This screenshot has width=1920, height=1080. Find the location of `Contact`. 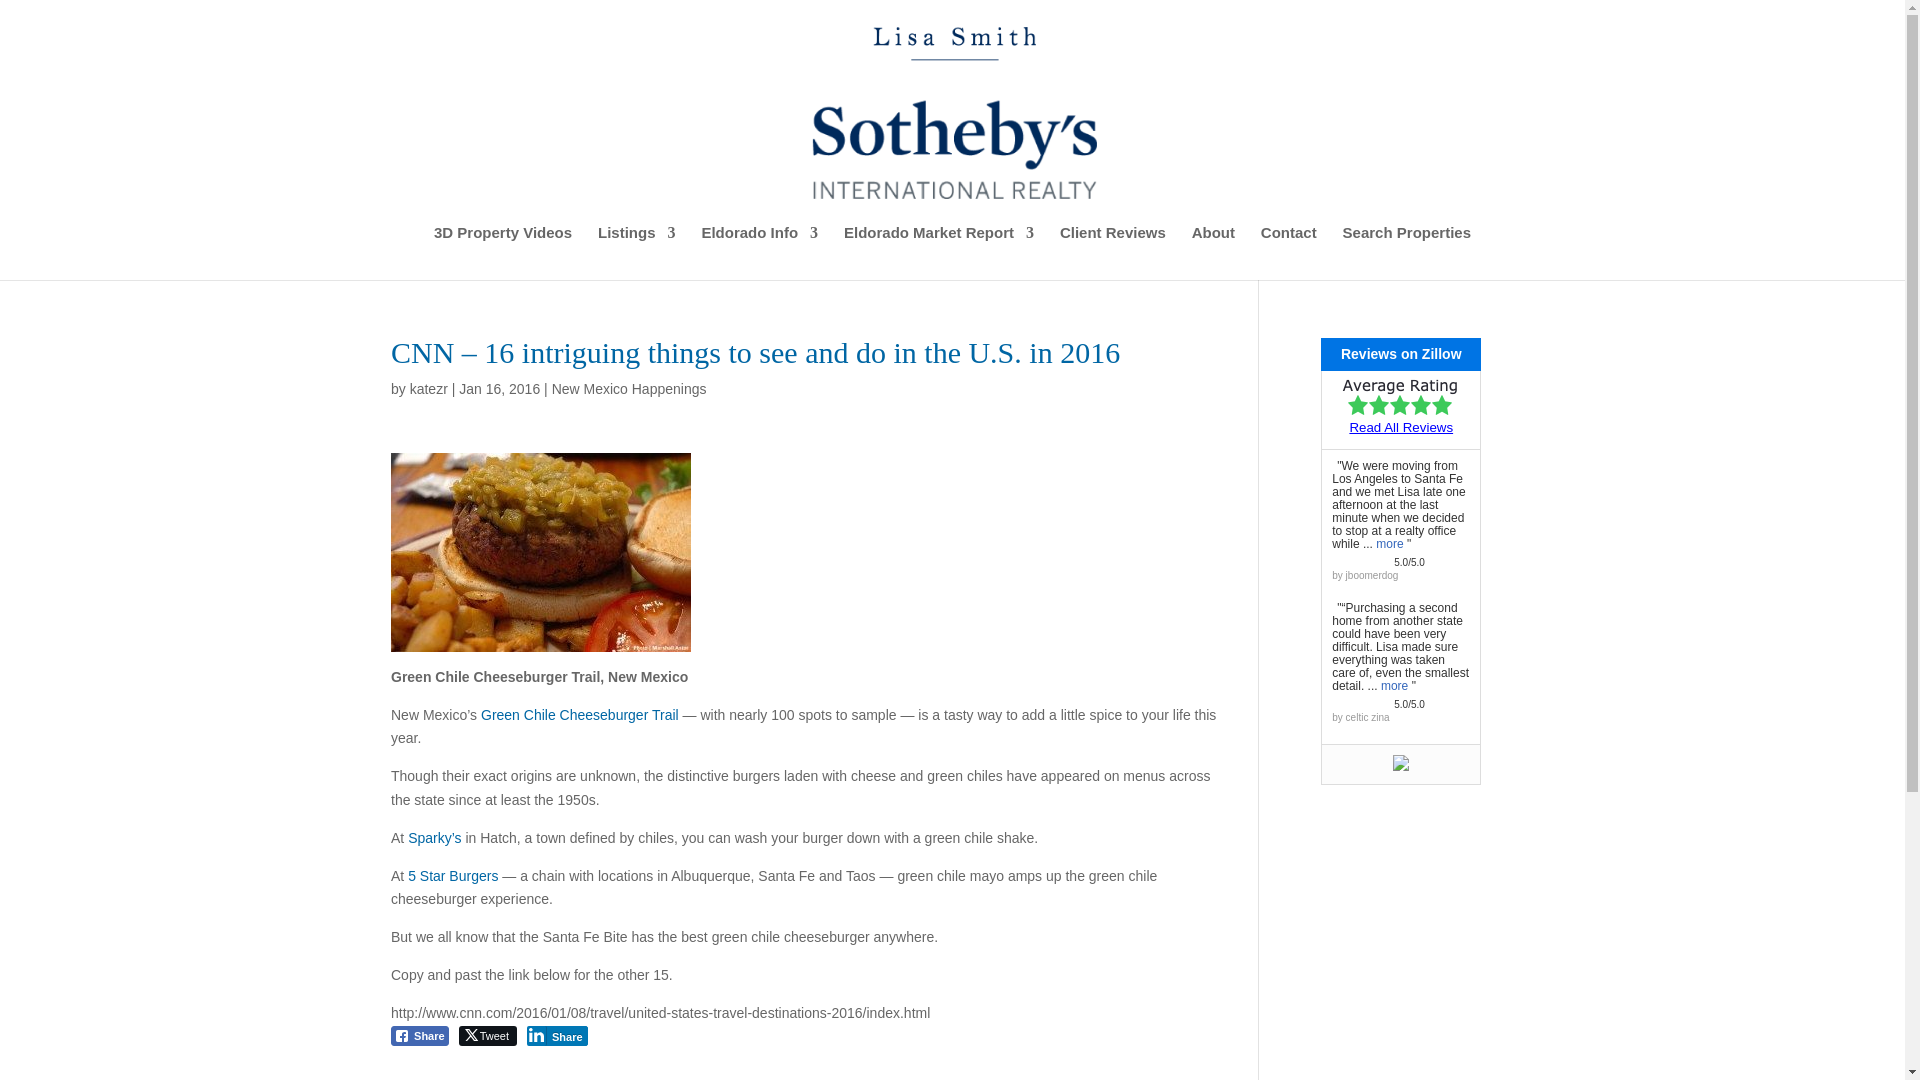

Contact is located at coordinates (1289, 252).